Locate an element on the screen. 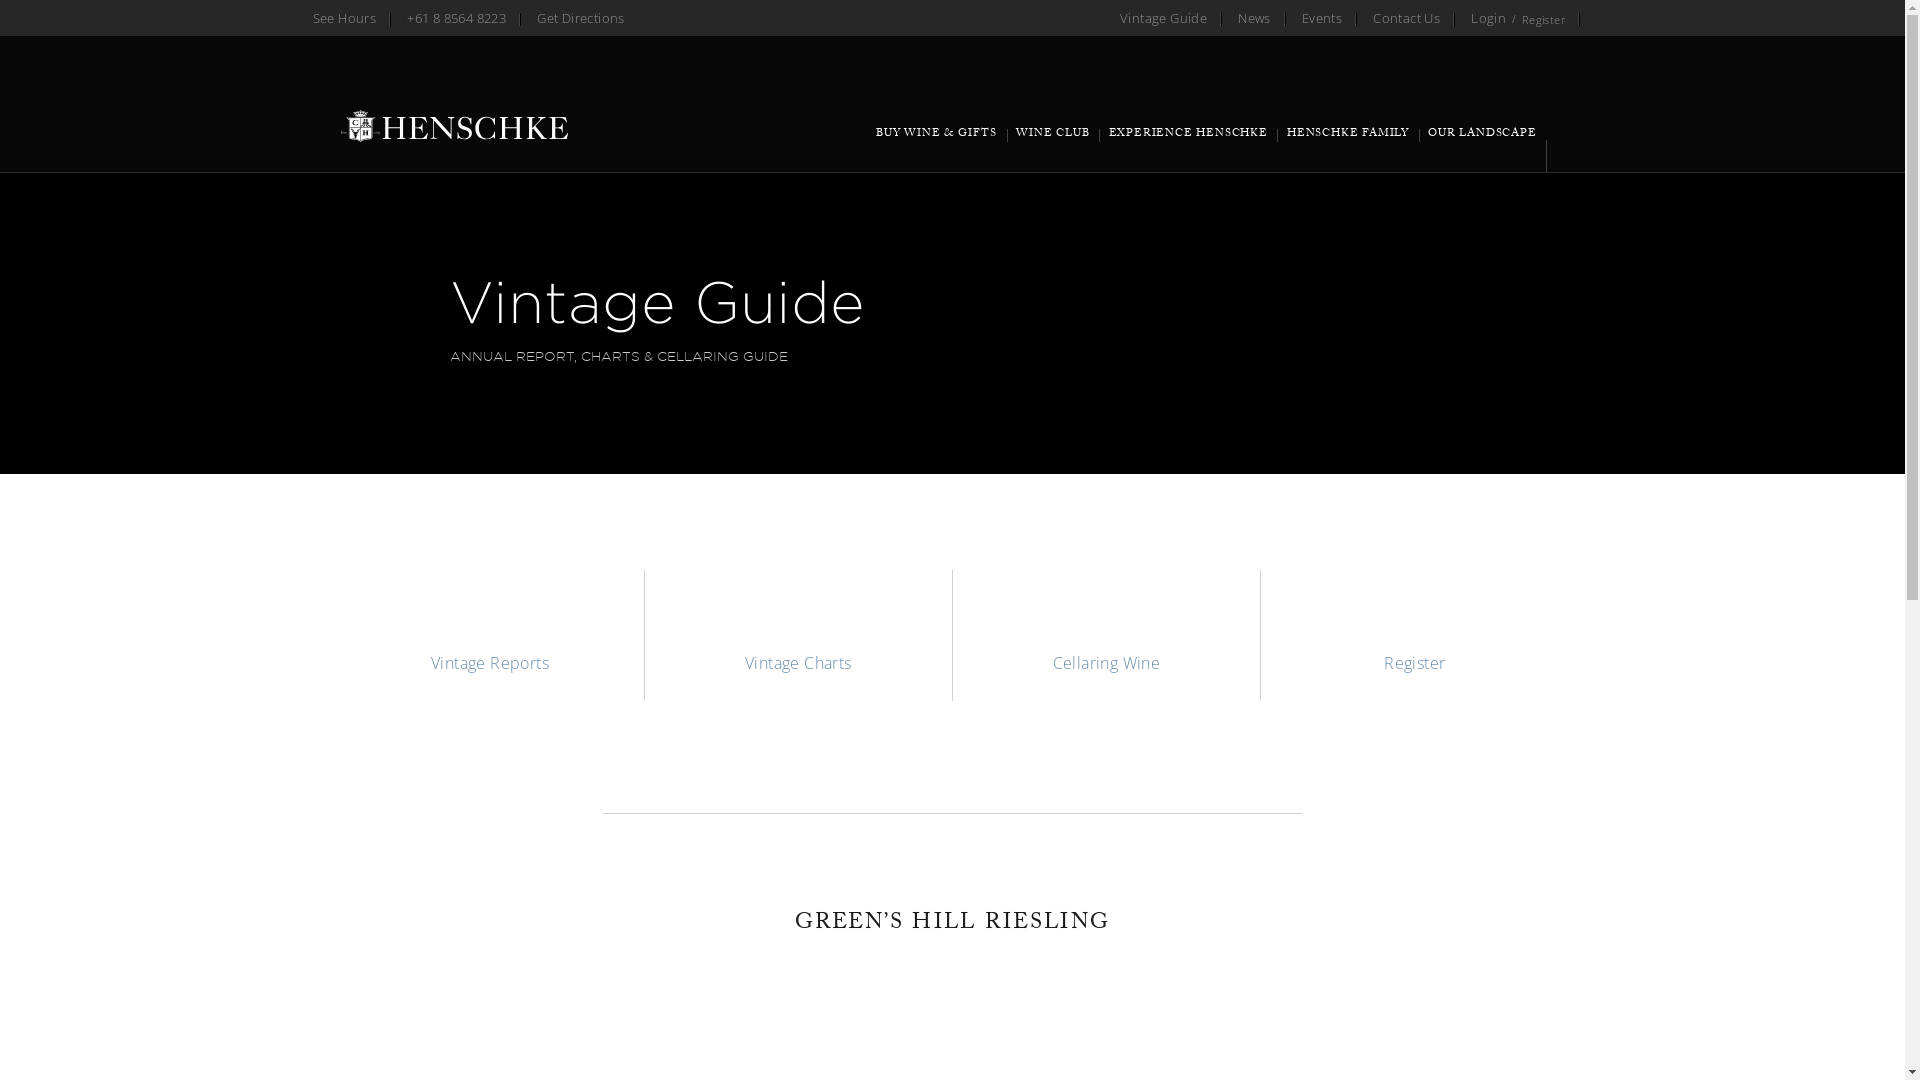 This screenshot has height=1080, width=1920. Events is located at coordinates (1322, 18).